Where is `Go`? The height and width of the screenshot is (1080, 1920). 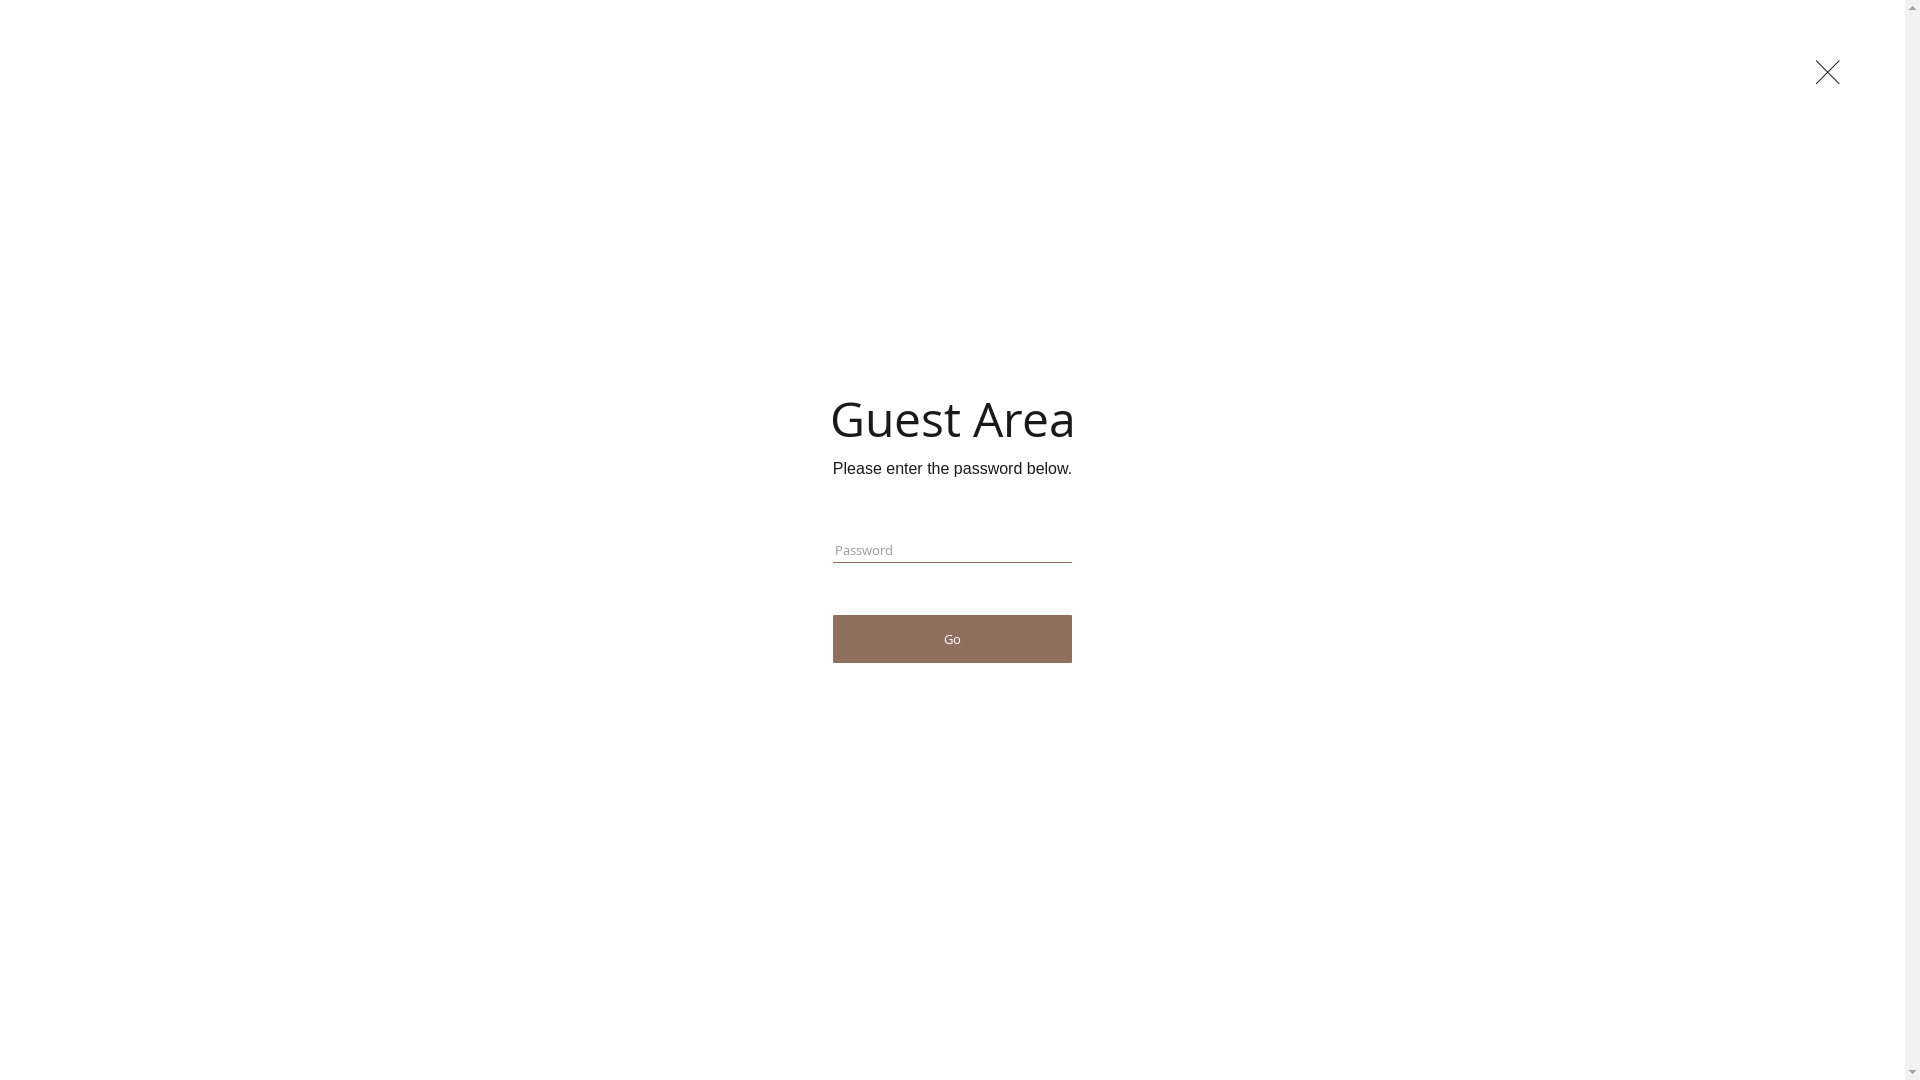 Go is located at coordinates (952, 639).